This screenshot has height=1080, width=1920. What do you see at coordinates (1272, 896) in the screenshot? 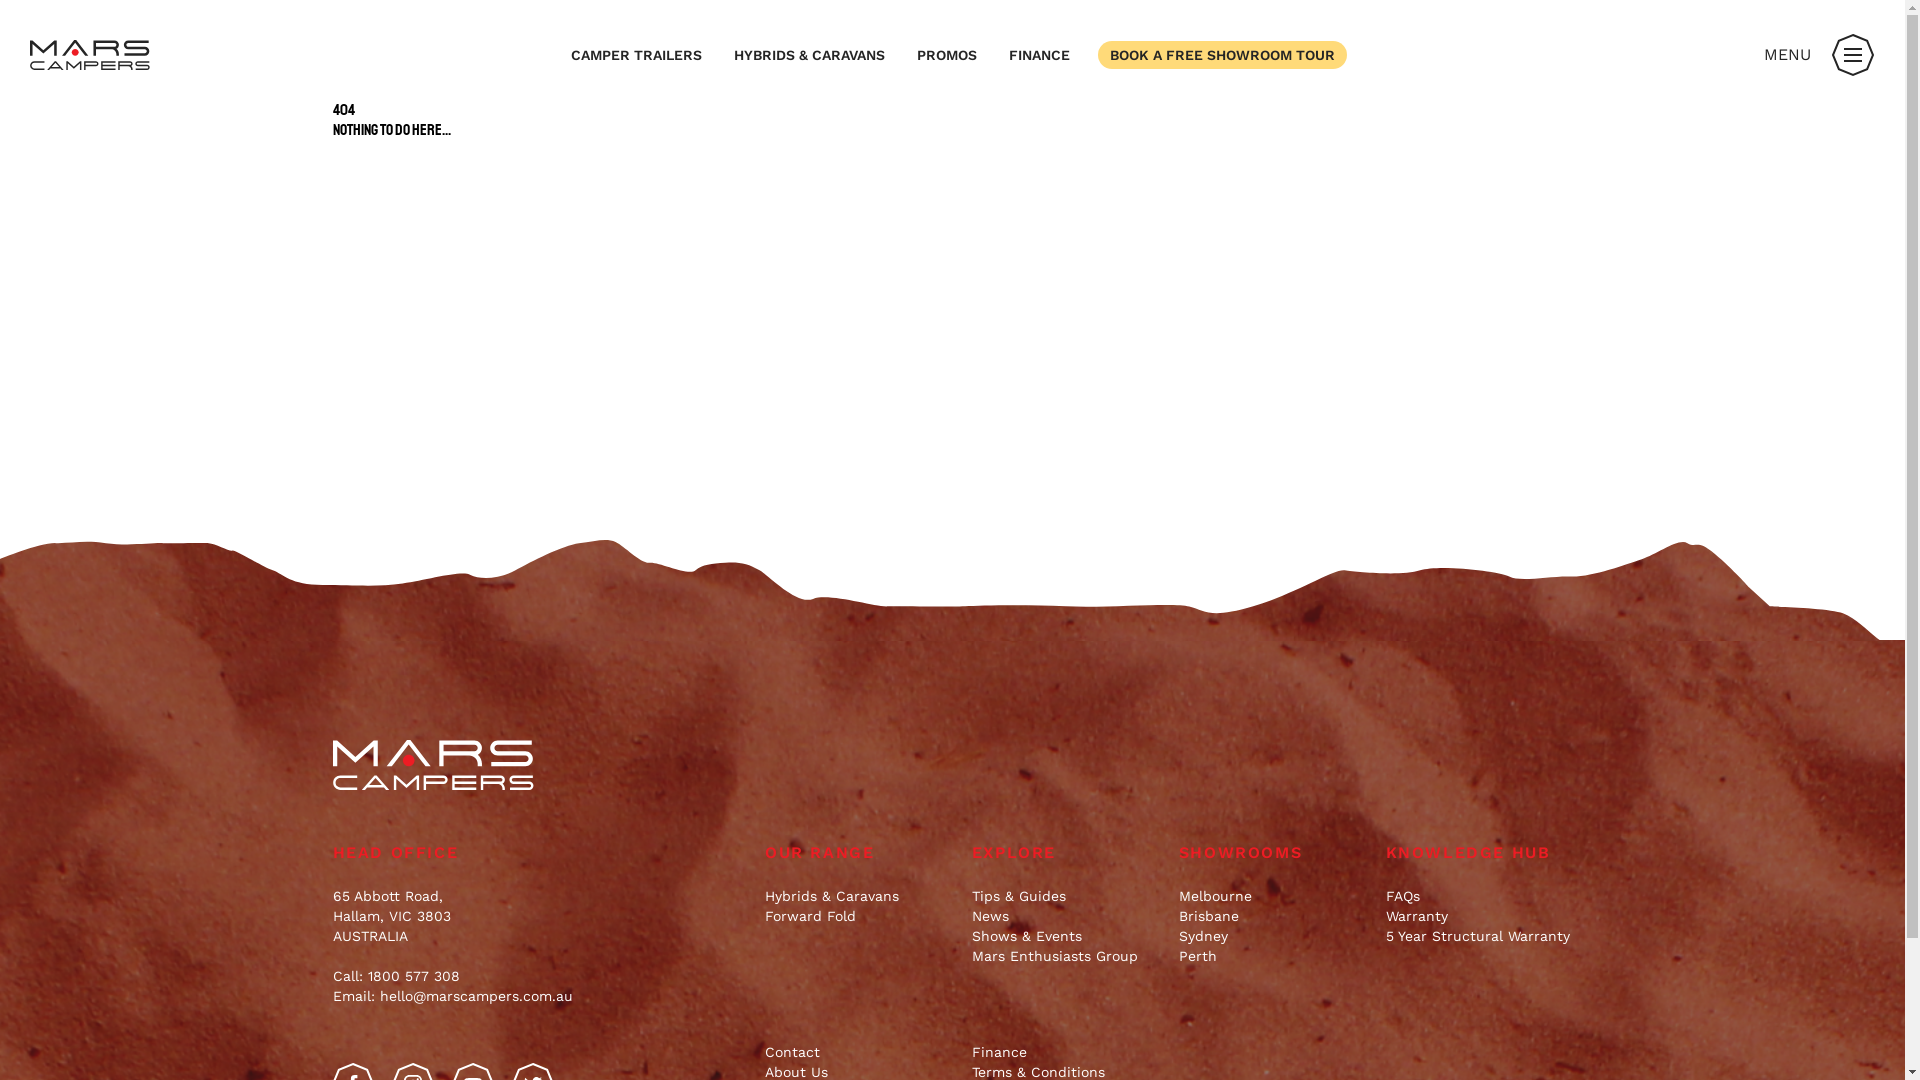
I see `Melbourne` at bounding box center [1272, 896].